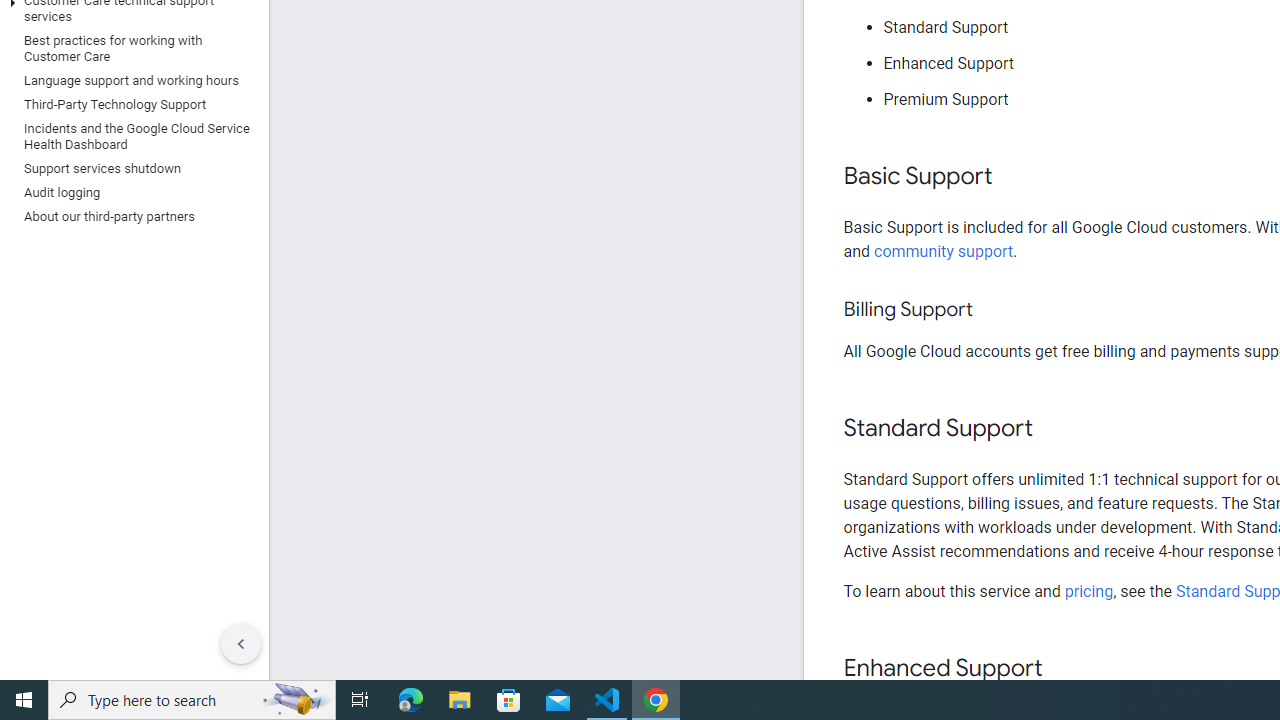 The width and height of the screenshot is (1280, 720). I want to click on Language support and working hours, so click(130, 80).